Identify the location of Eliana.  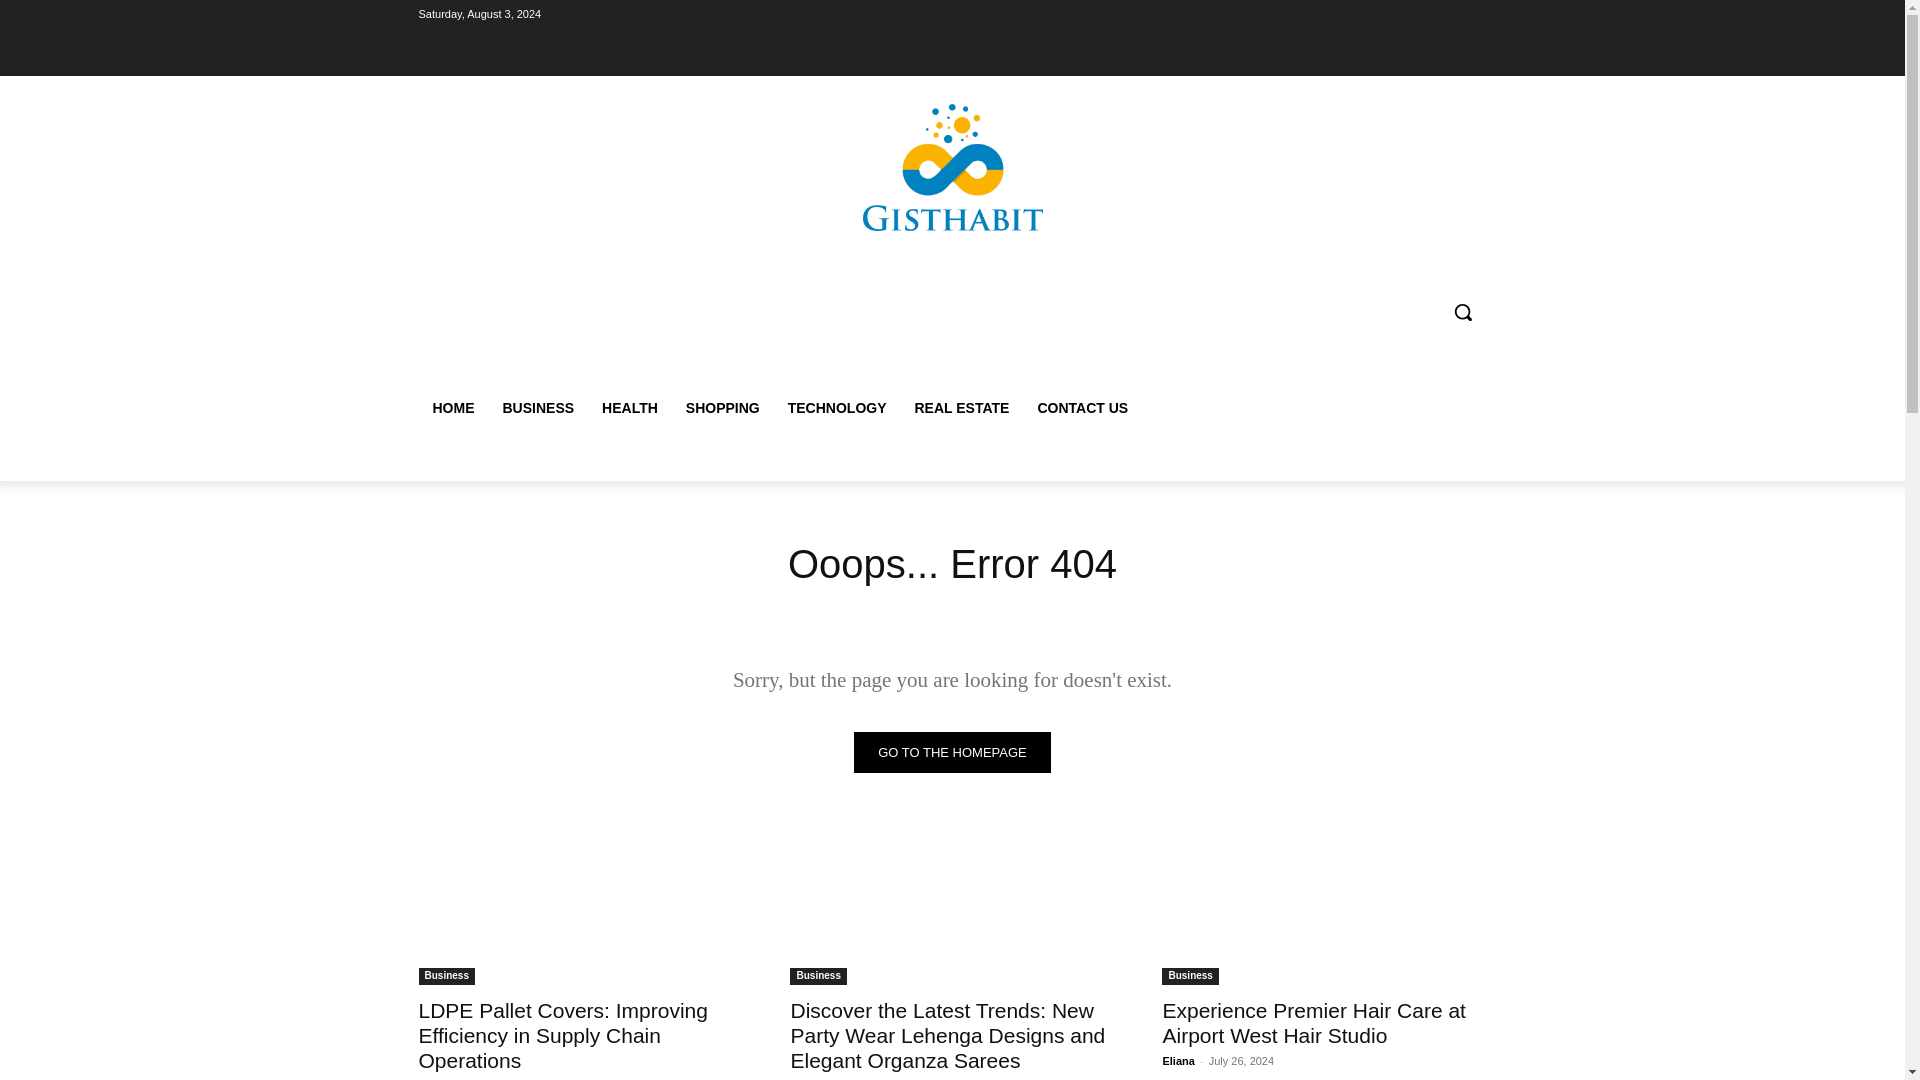
(1178, 1061).